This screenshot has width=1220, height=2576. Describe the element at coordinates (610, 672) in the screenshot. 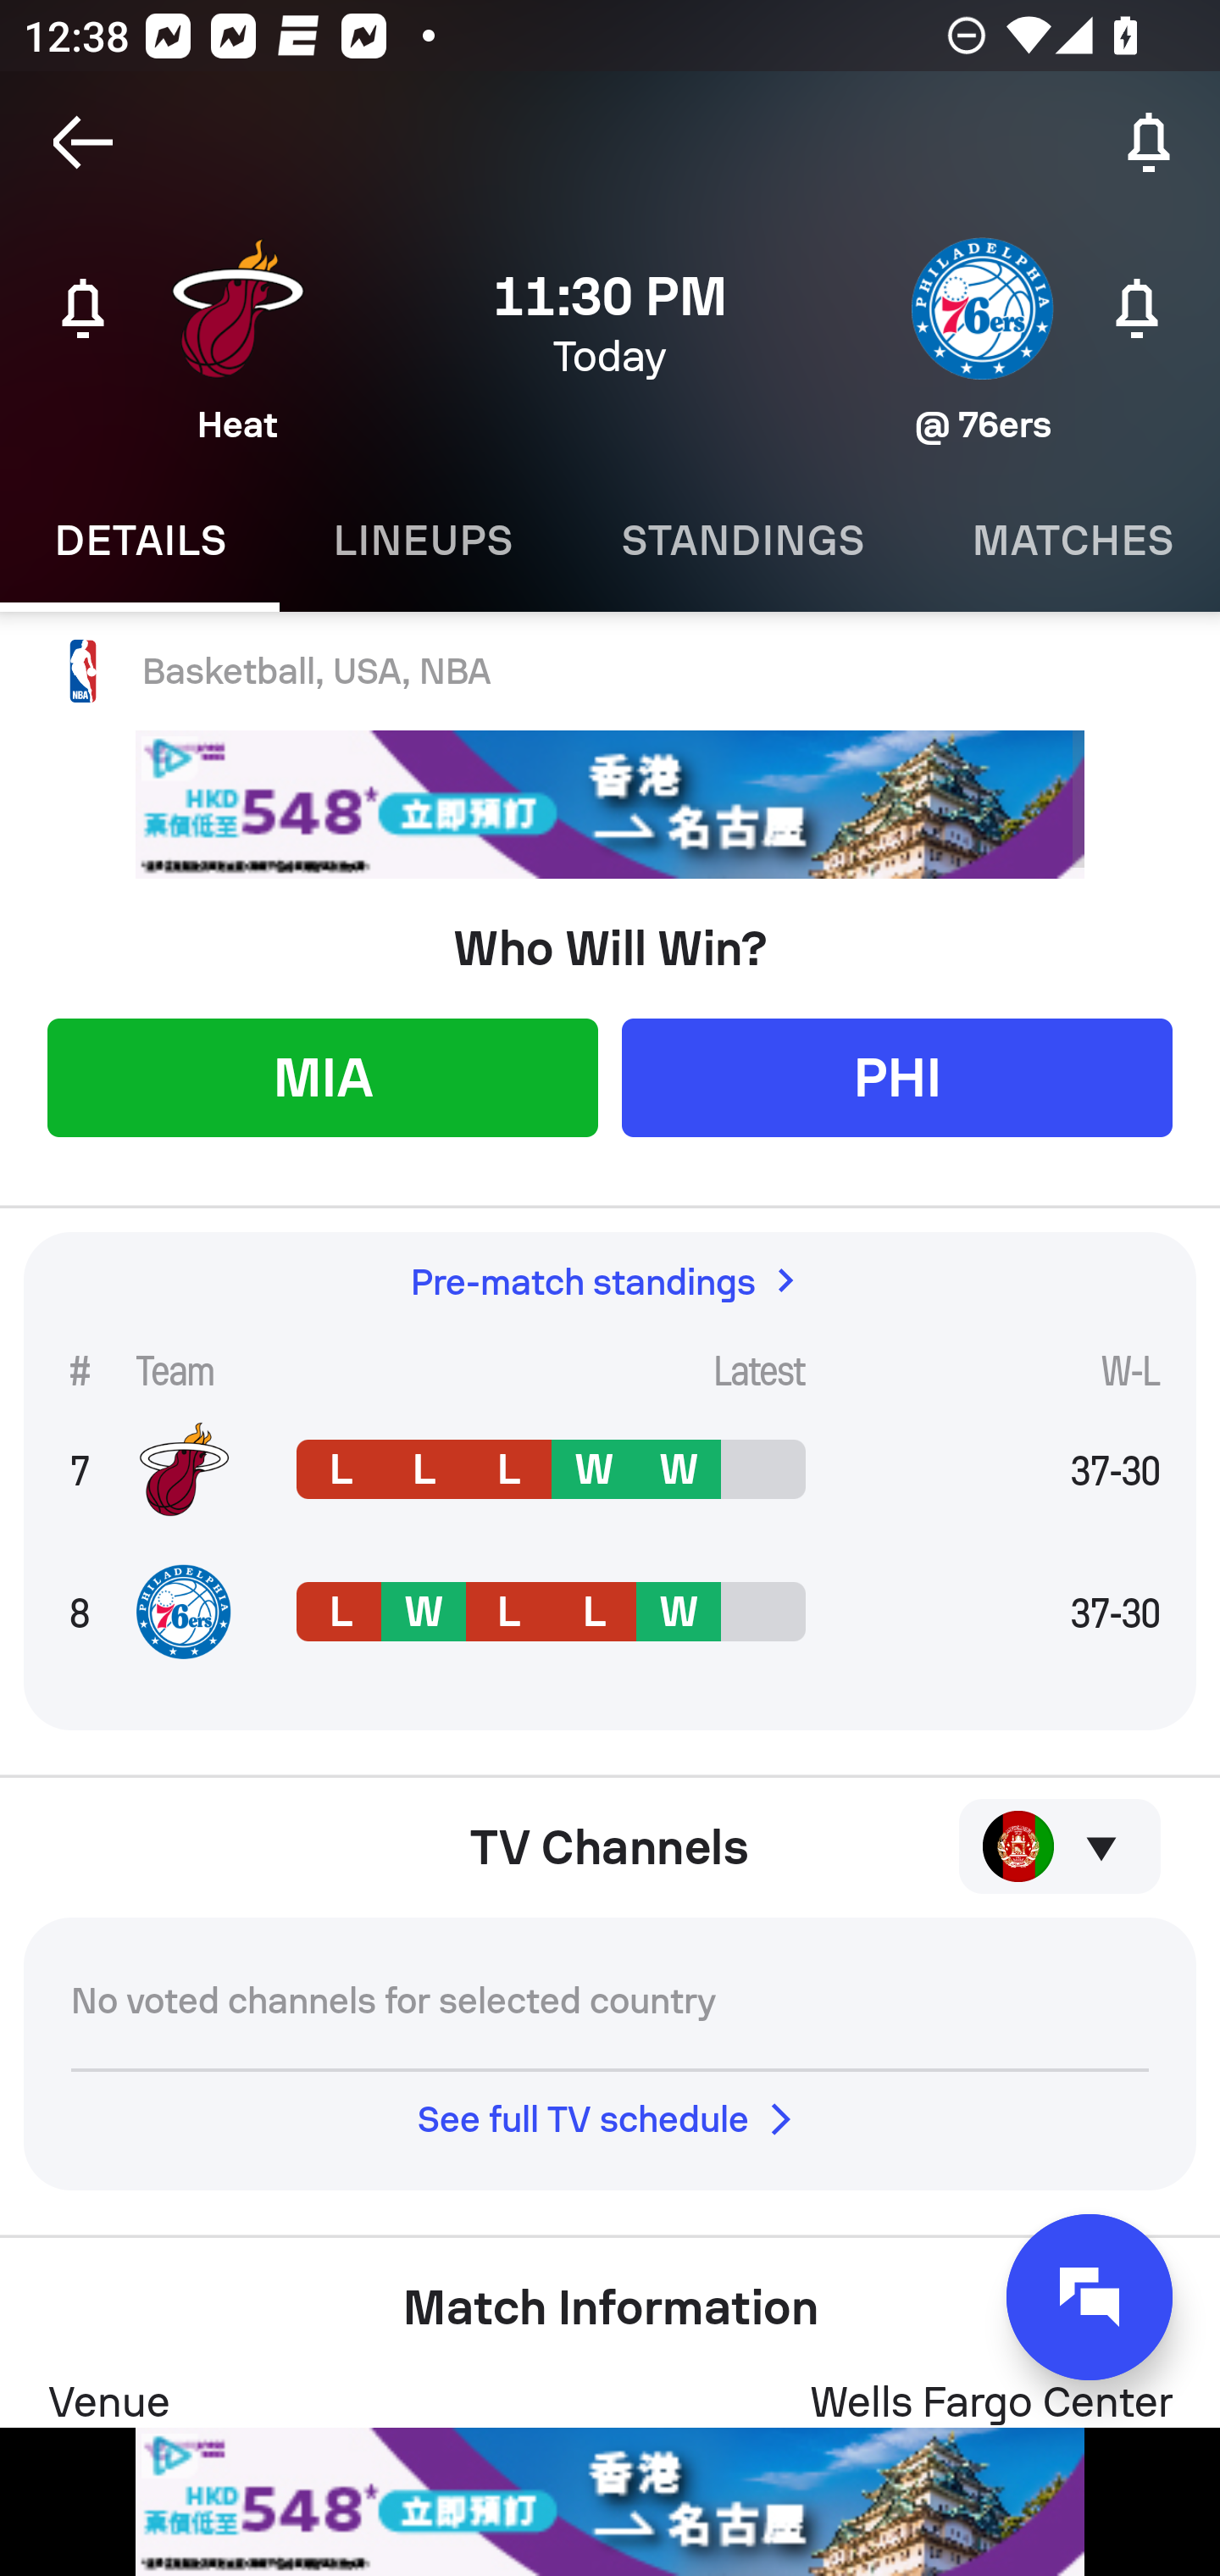

I see `Basketball, USA, NBA` at that location.